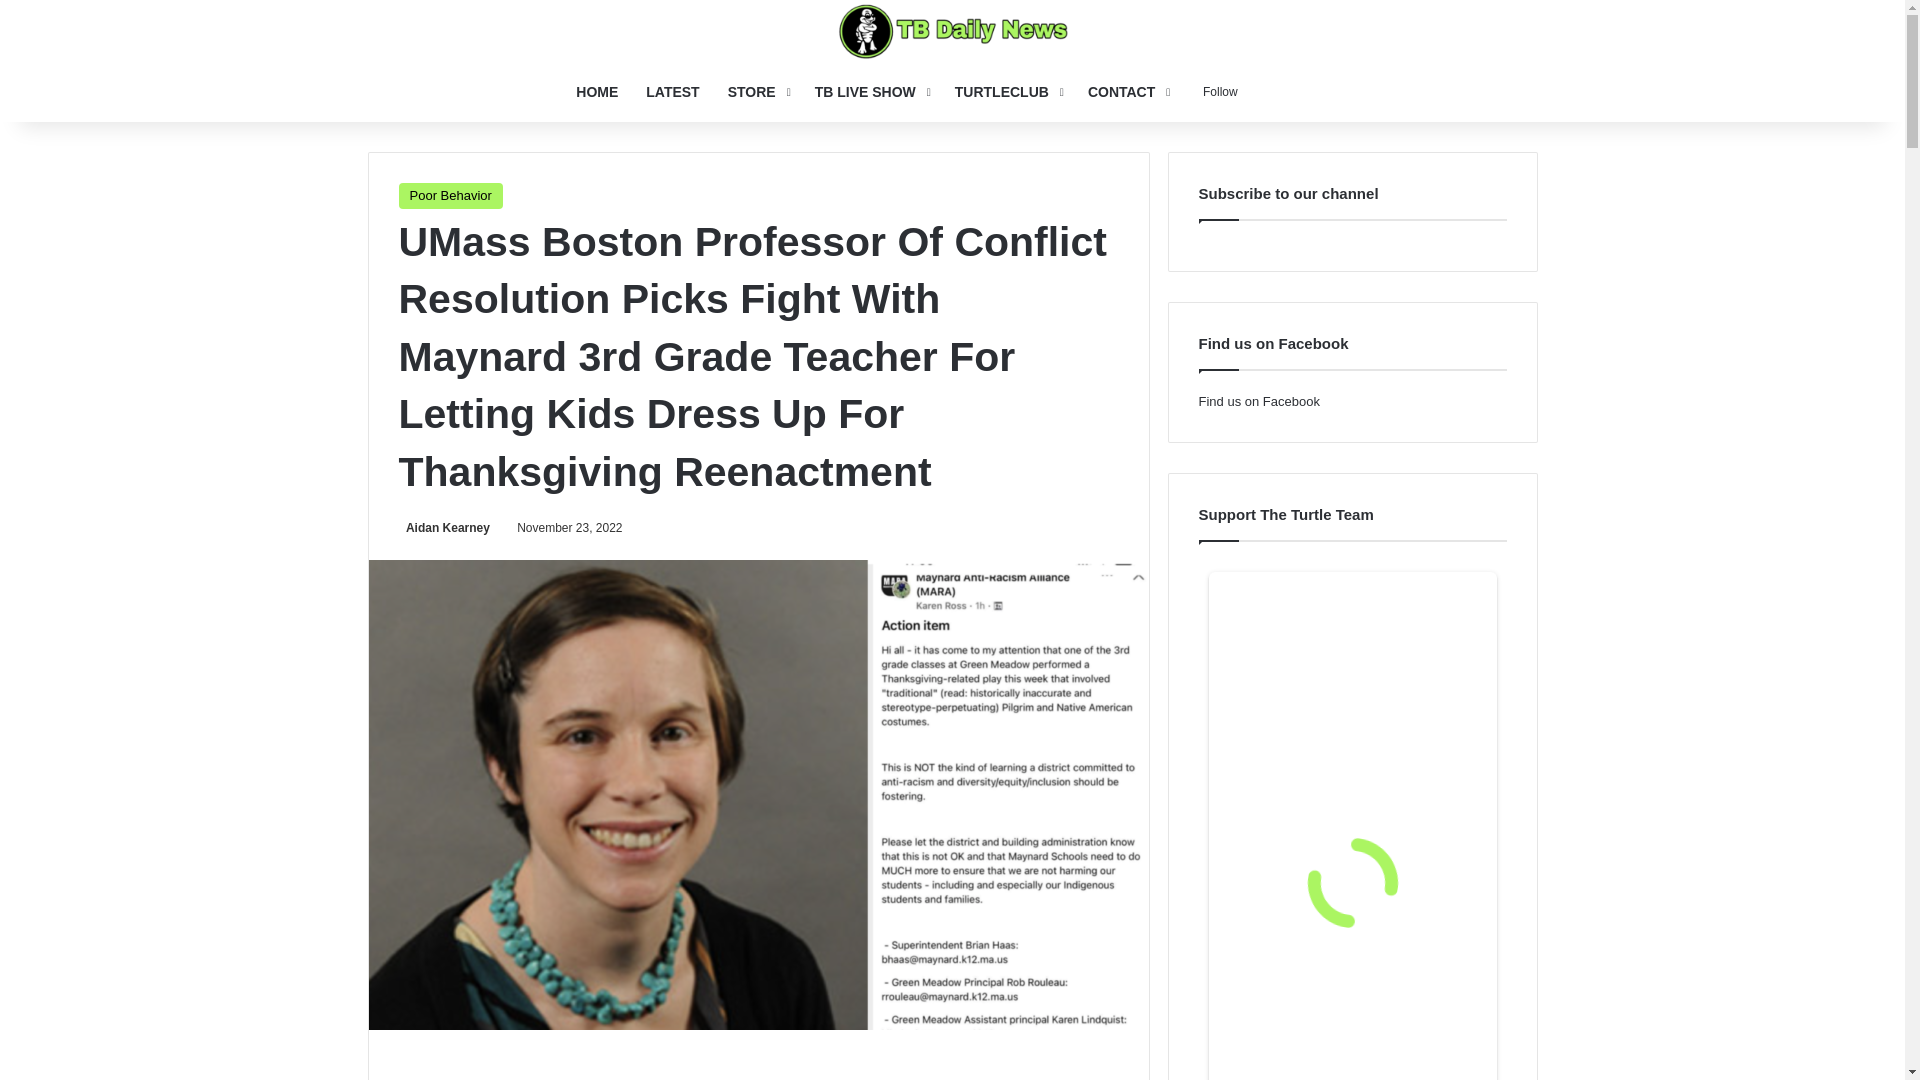  What do you see at coordinates (443, 527) in the screenshot?
I see `Aidan Kearney` at bounding box center [443, 527].